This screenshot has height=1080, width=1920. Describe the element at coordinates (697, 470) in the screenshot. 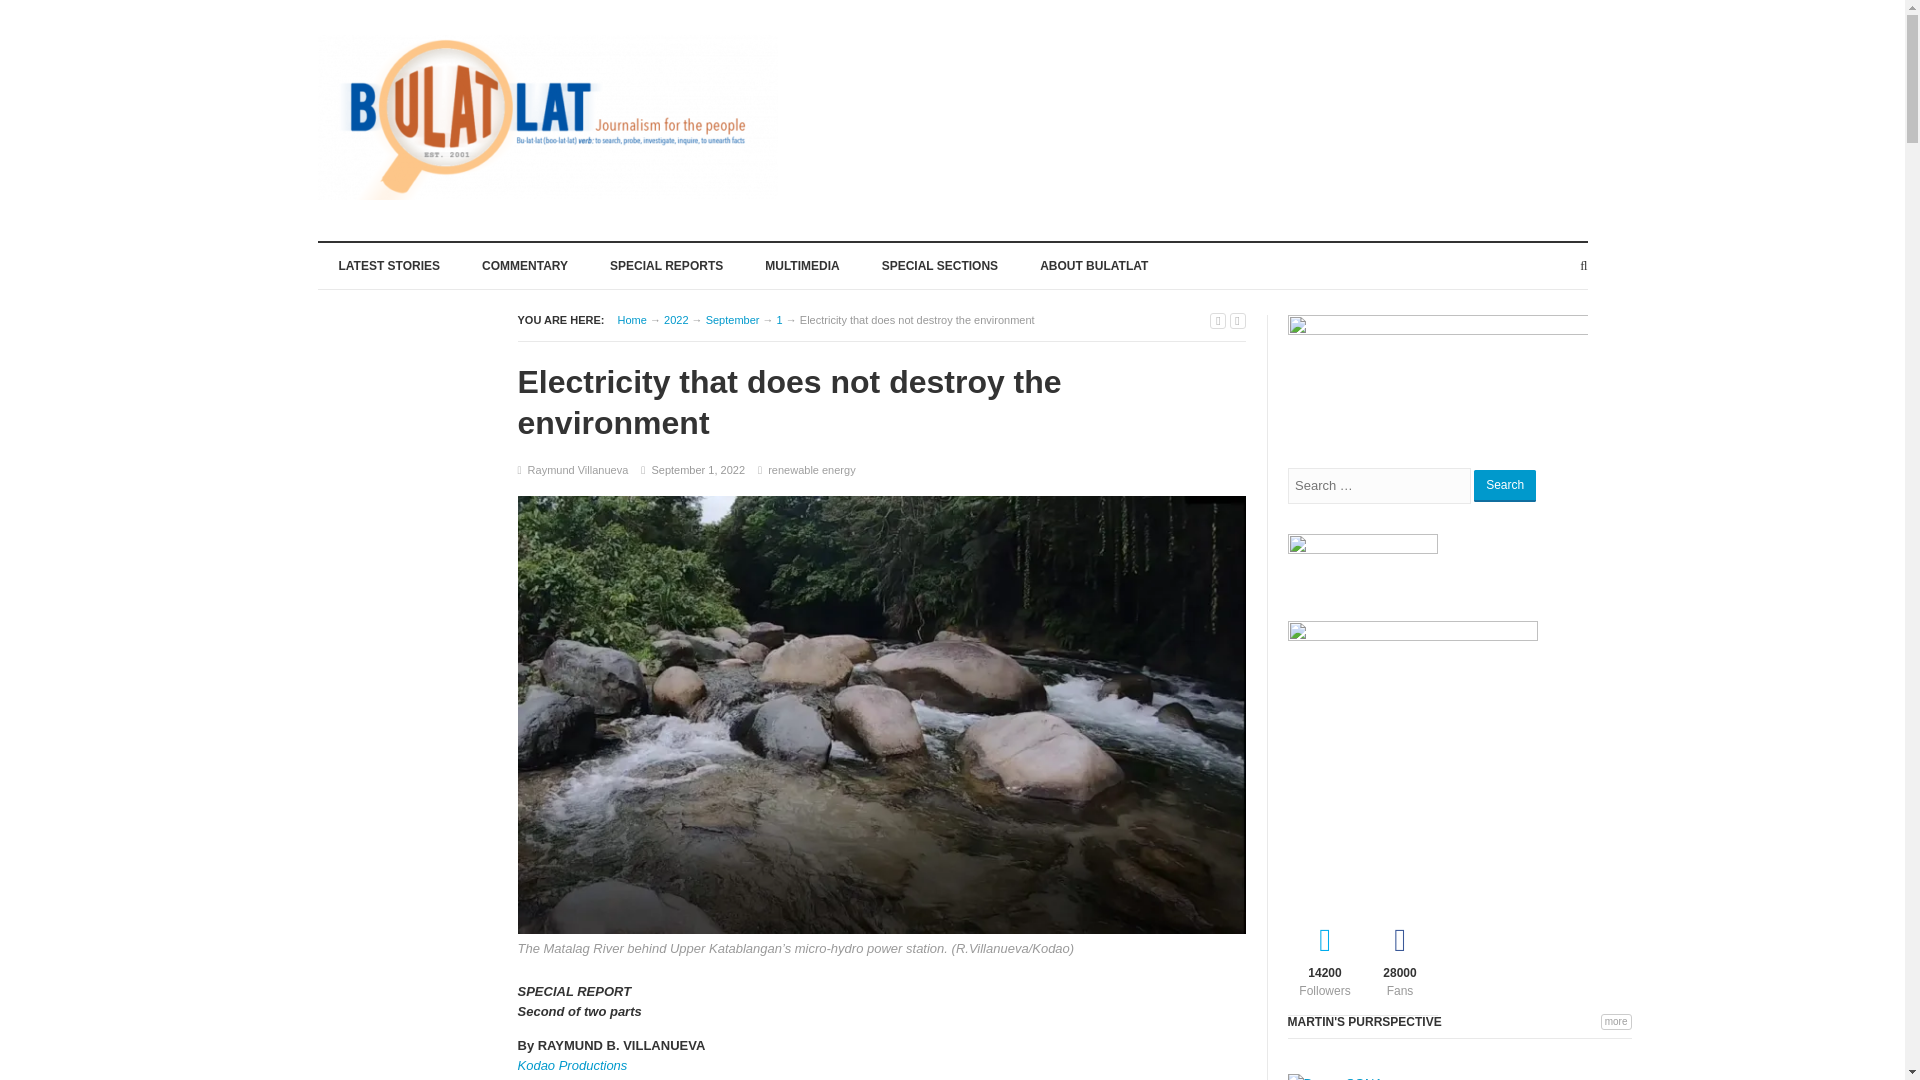

I see `Thursday, September 1, 2022, 2:16 pm` at that location.